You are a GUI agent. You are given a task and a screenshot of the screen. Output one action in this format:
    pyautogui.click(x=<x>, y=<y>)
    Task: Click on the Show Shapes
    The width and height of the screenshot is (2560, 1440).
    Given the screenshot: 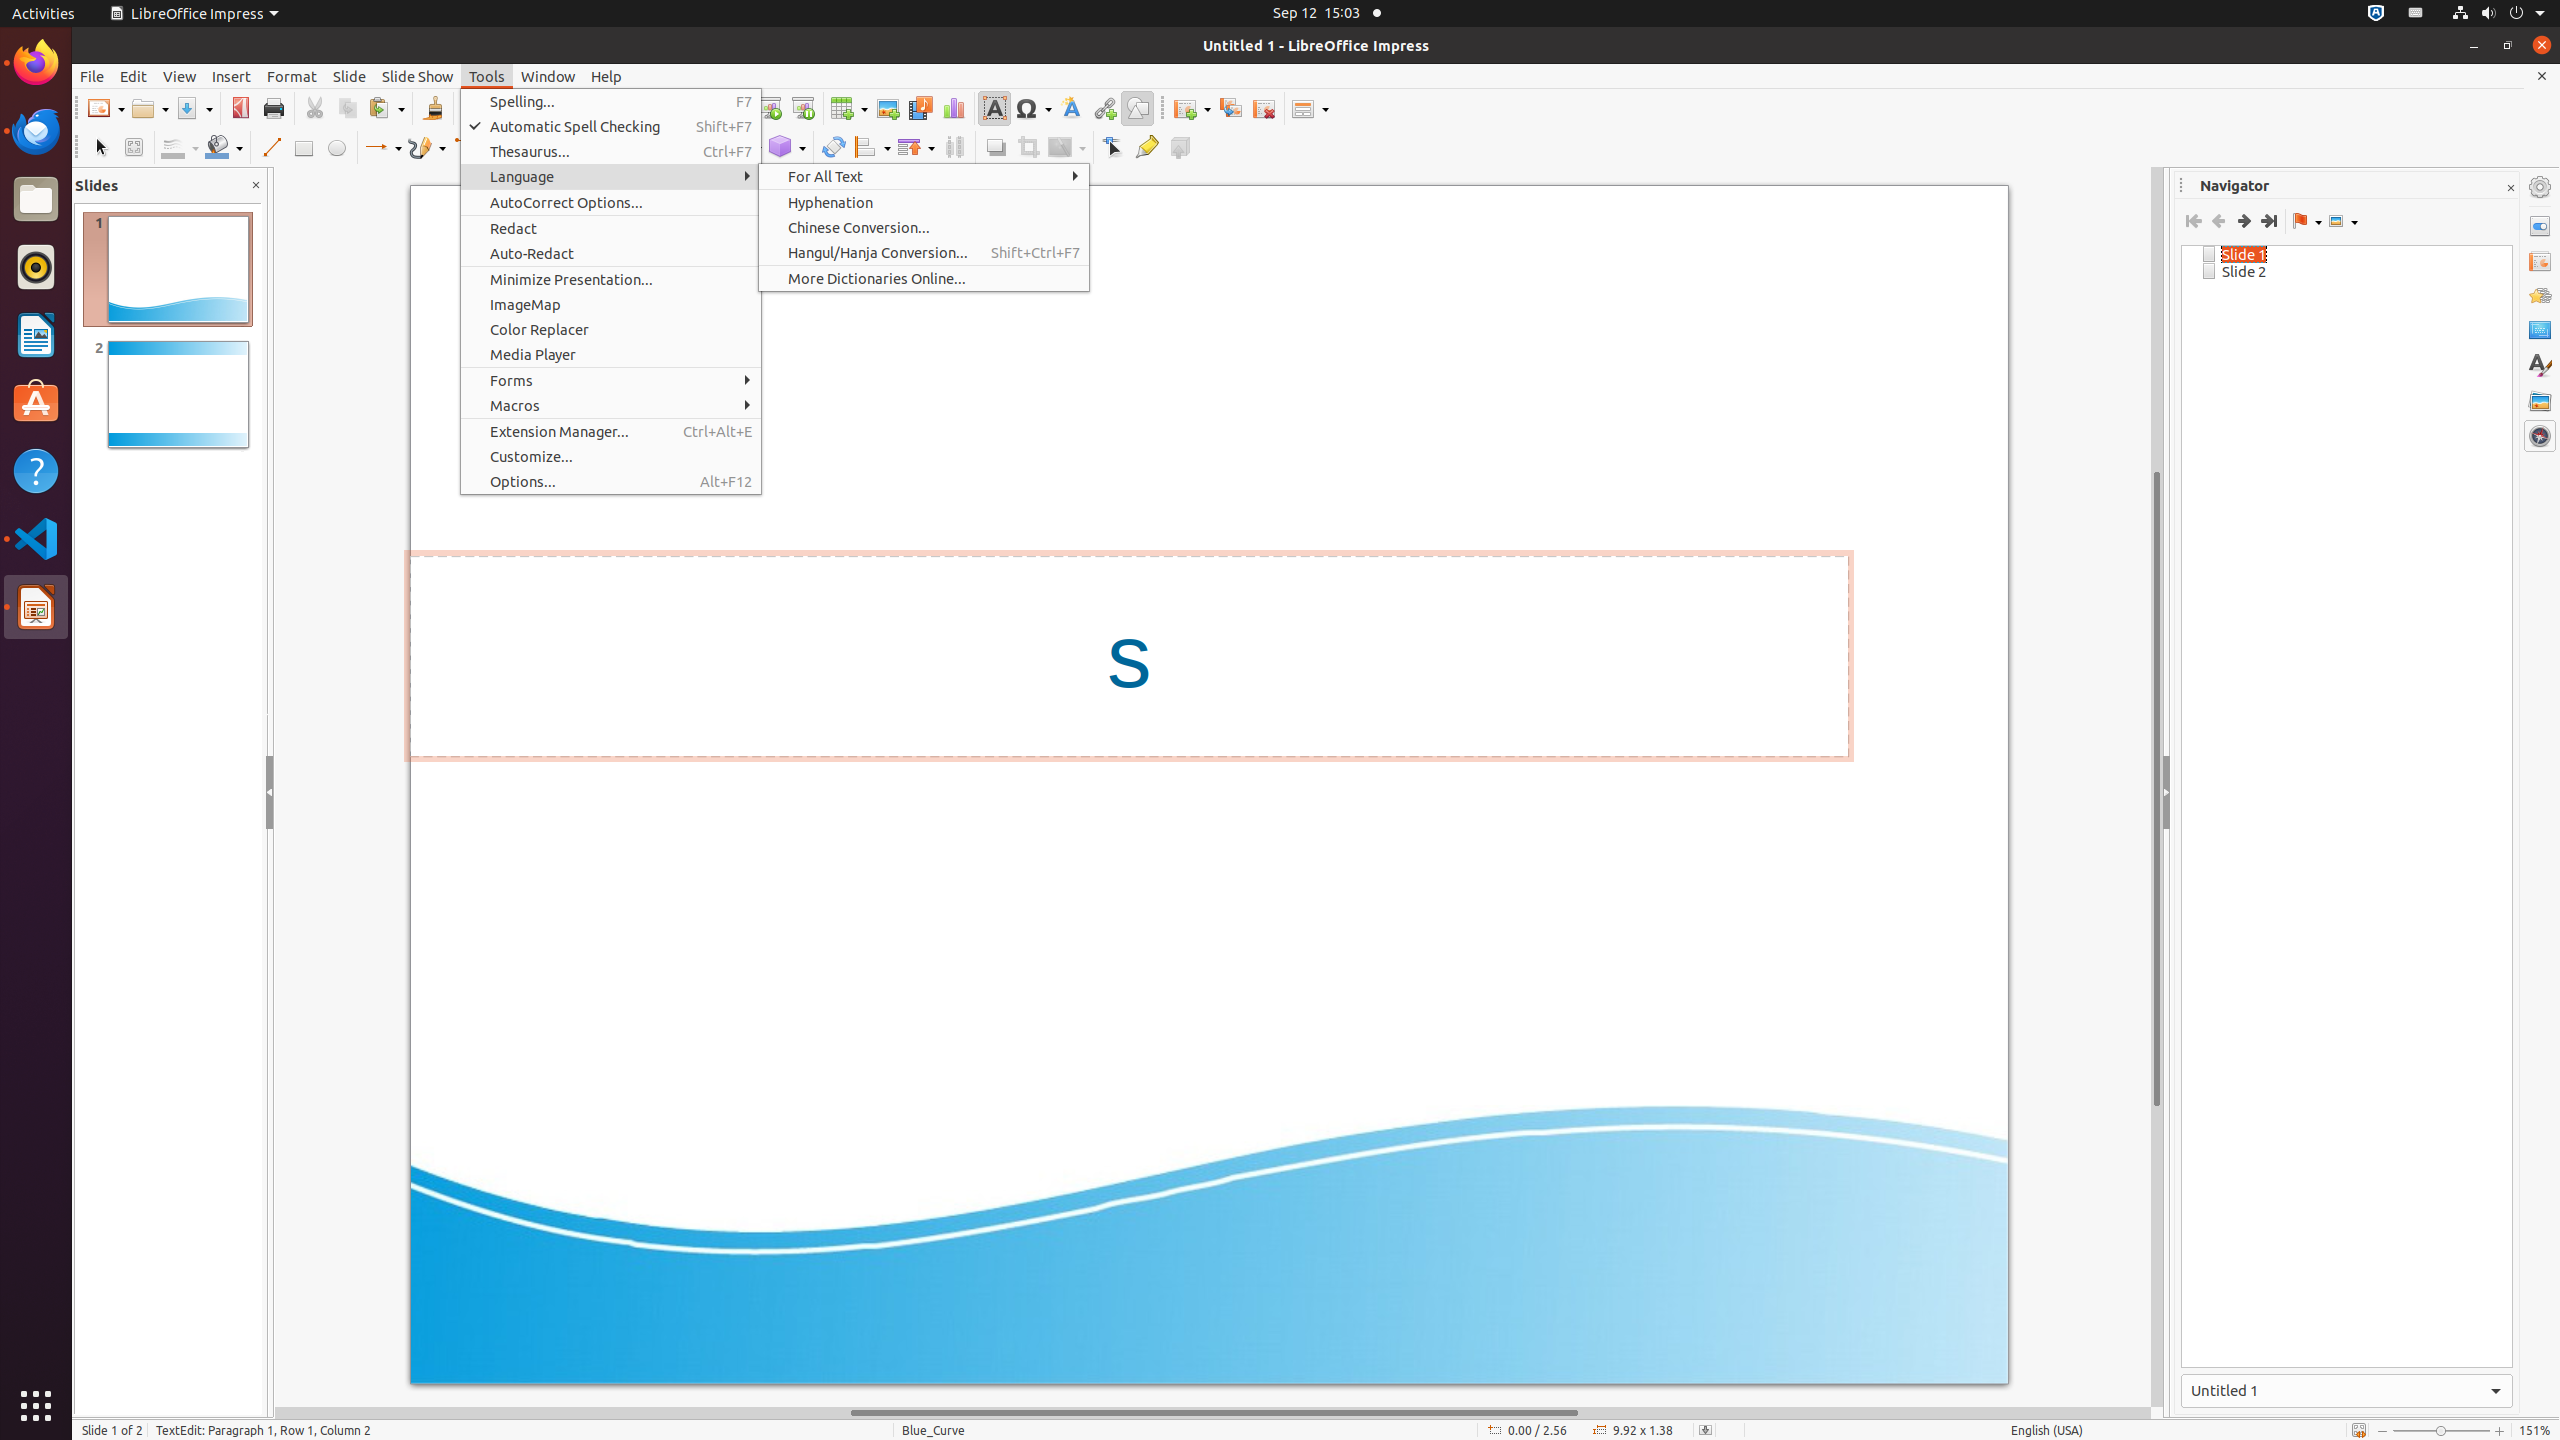 What is the action you would take?
    pyautogui.click(x=2343, y=221)
    